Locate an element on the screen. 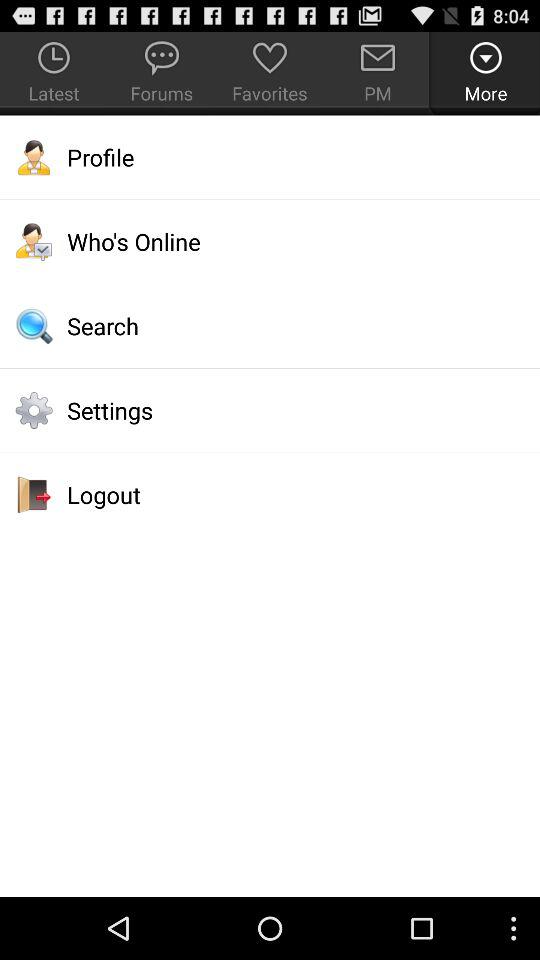 This screenshot has height=960, width=540. jump until the   search app is located at coordinates (270, 326).